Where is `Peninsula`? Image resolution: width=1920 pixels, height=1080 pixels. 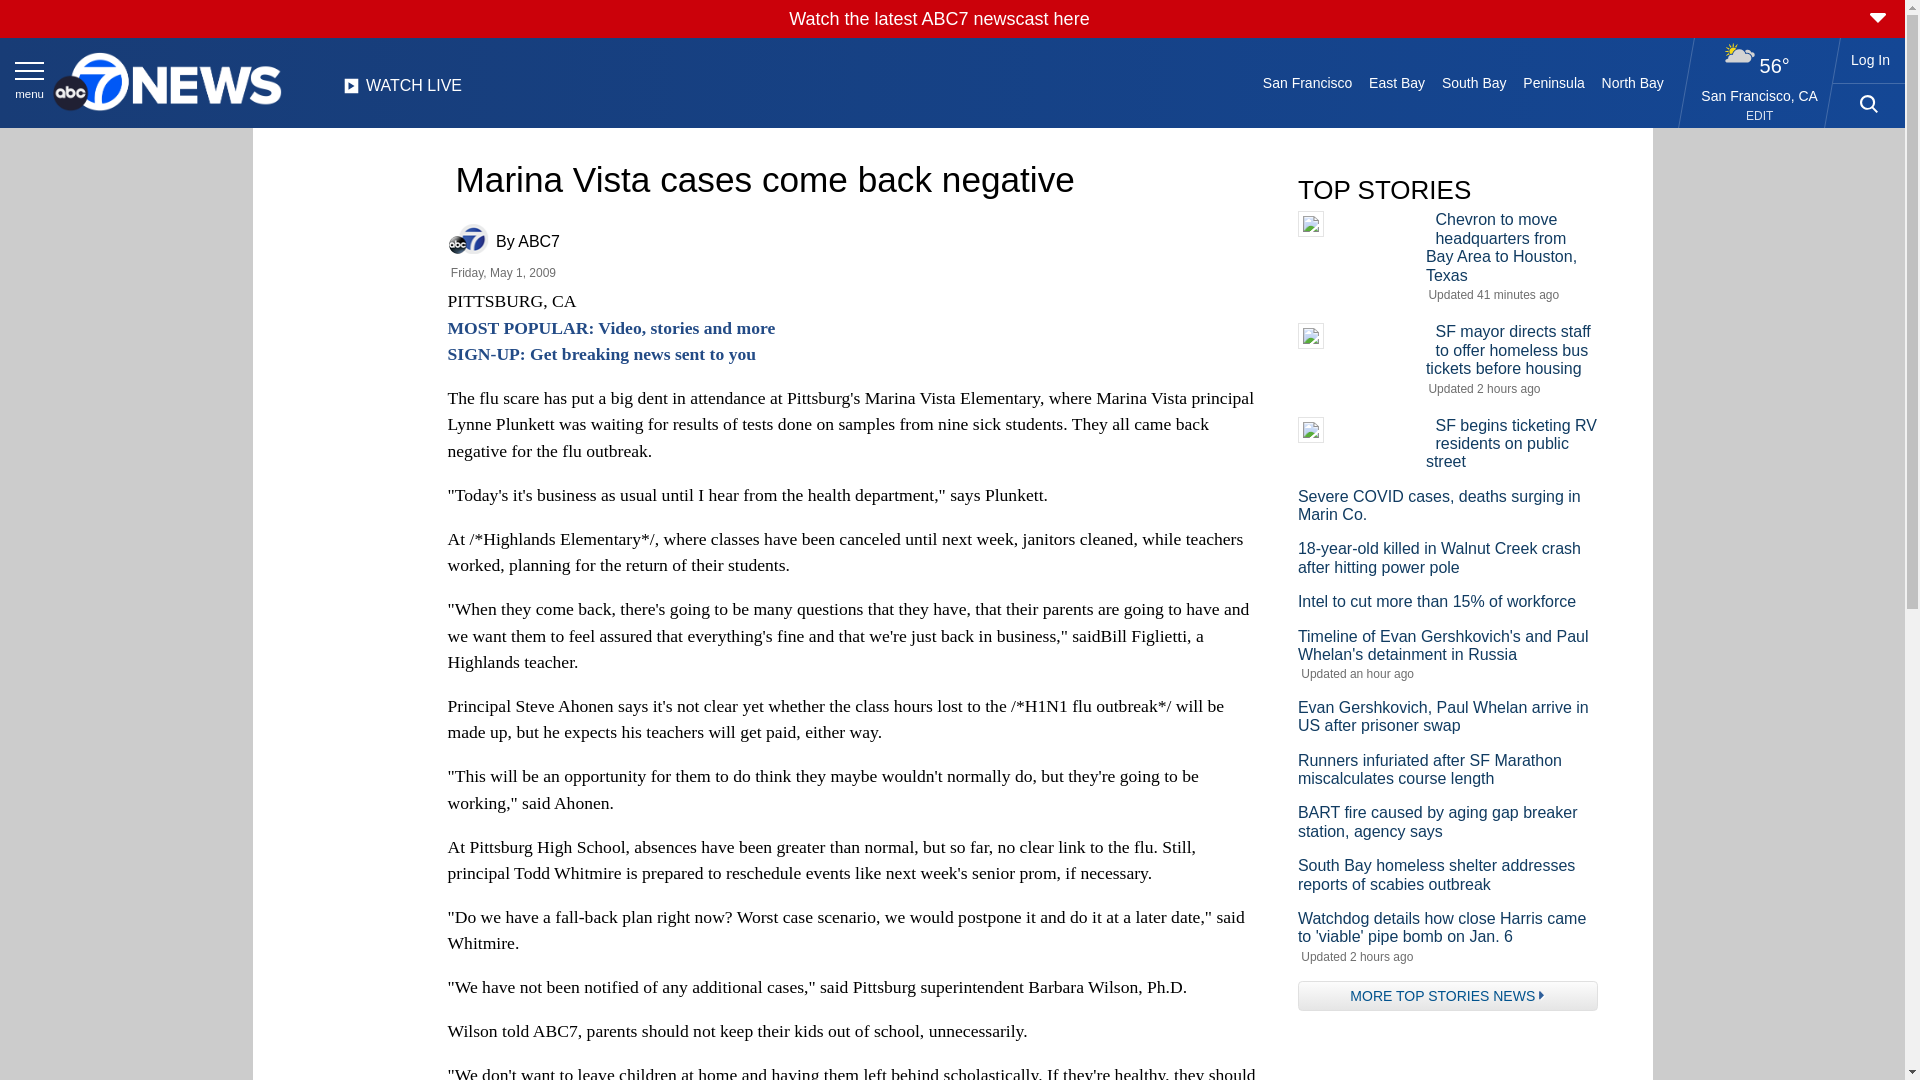
Peninsula is located at coordinates (1554, 82).